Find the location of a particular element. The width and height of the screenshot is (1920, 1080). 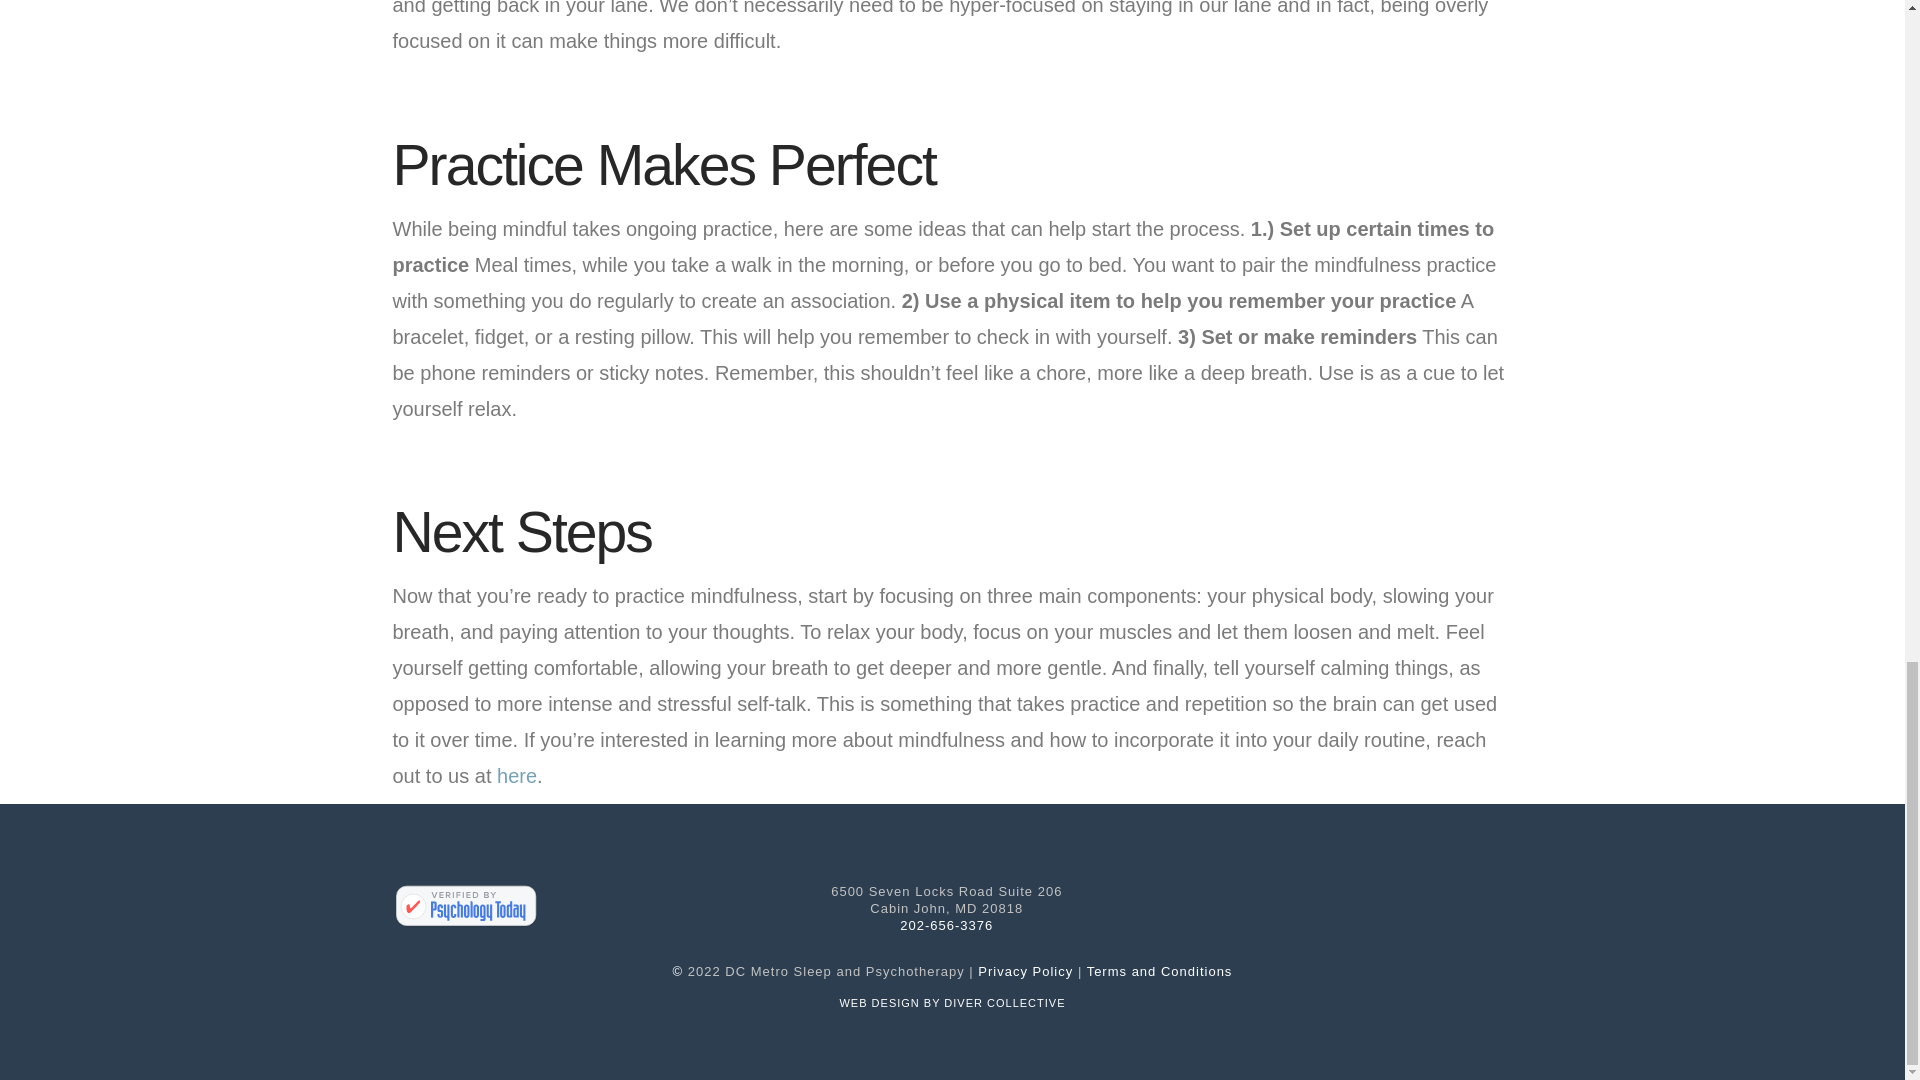

Terms and Conditions is located at coordinates (1159, 971).